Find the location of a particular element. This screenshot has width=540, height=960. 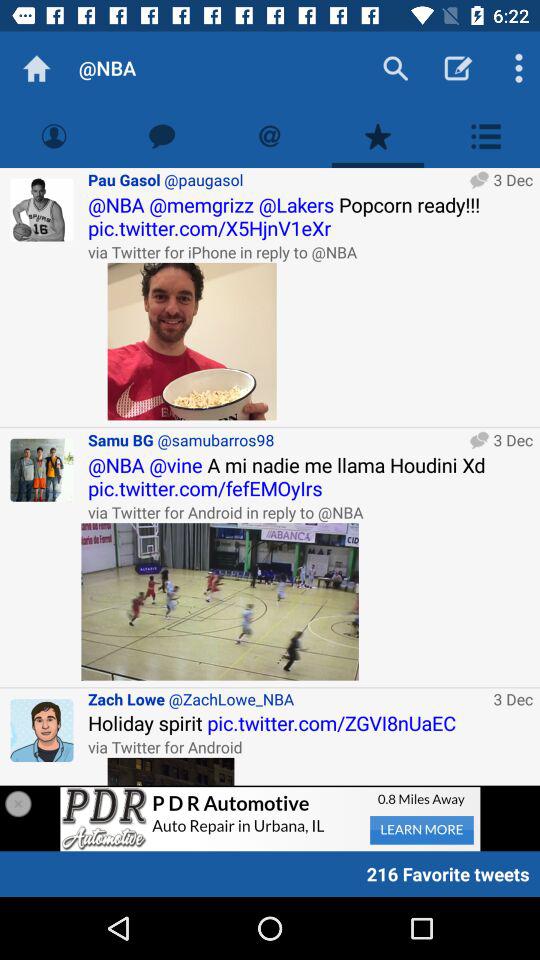

select the samu bg @samubarros98 is located at coordinates (276, 440).